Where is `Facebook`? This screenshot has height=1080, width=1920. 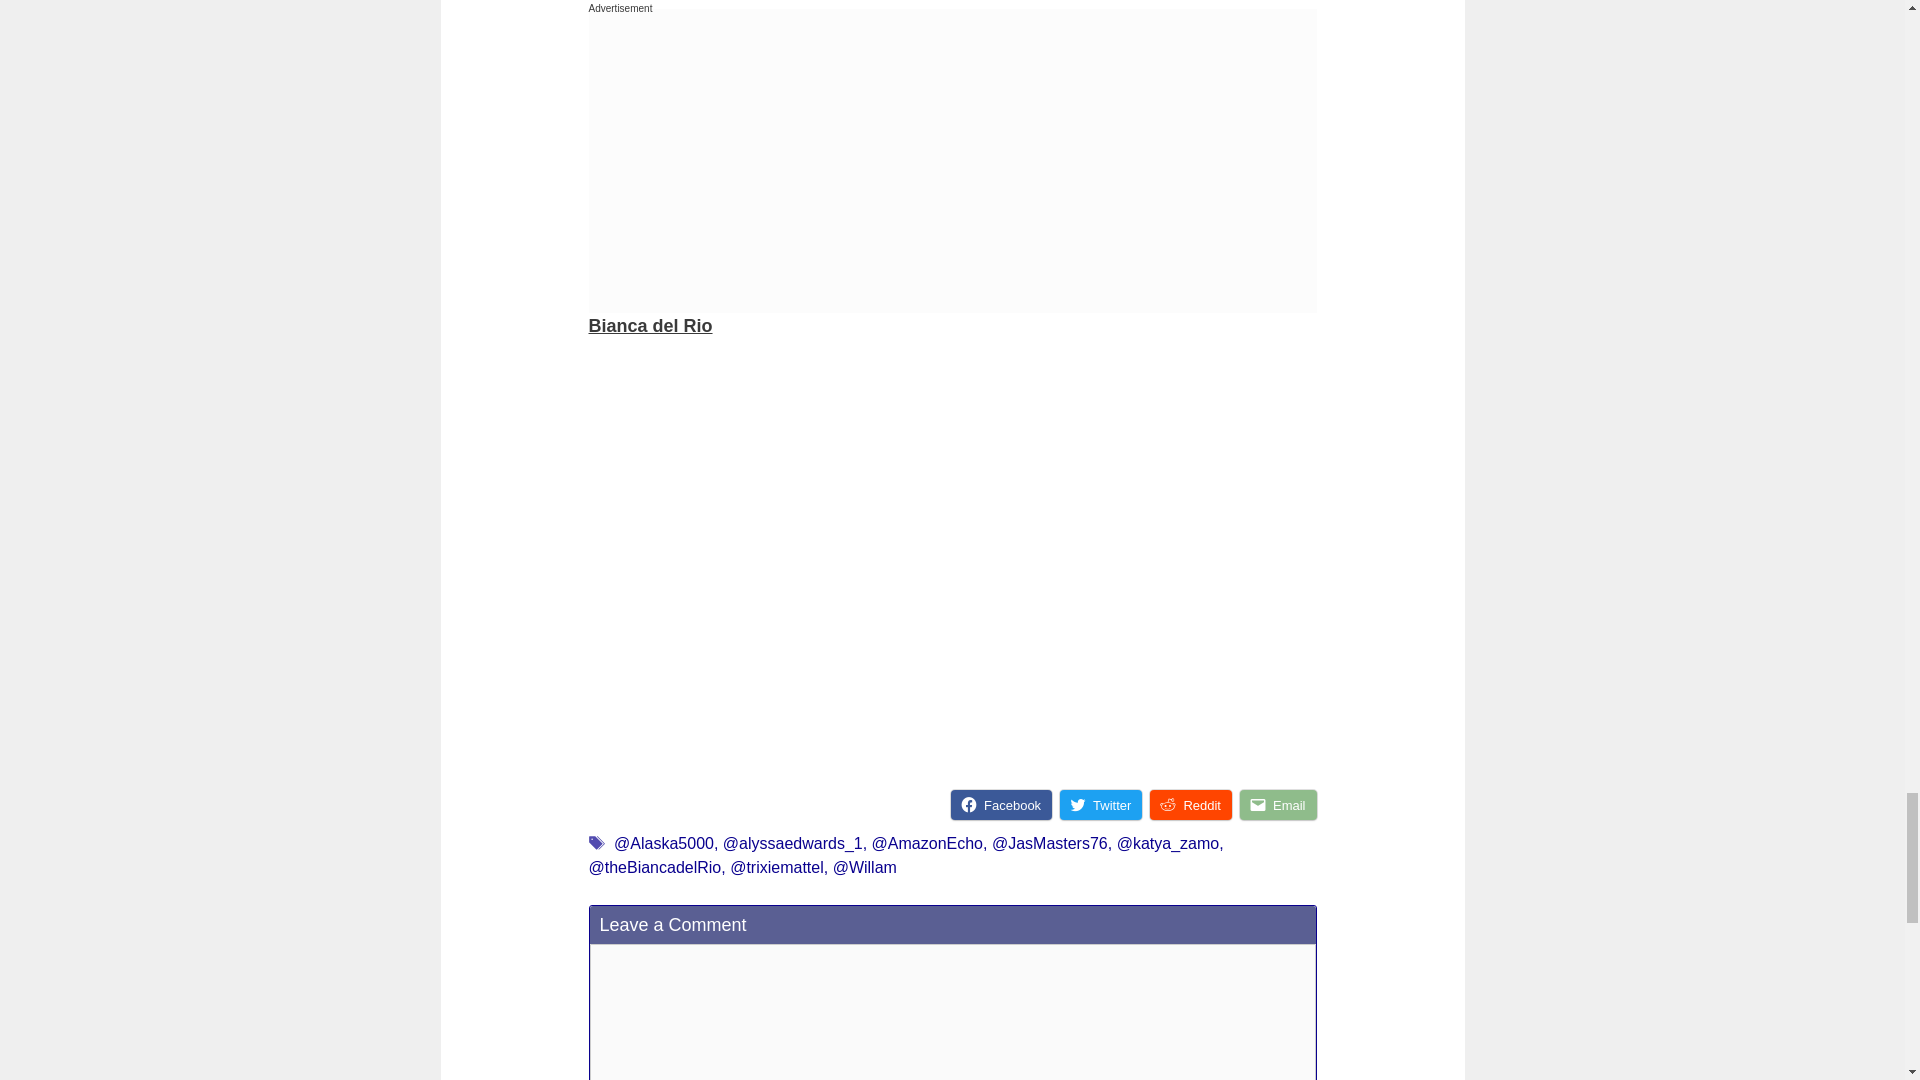 Facebook is located at coordinates (1001, 804).